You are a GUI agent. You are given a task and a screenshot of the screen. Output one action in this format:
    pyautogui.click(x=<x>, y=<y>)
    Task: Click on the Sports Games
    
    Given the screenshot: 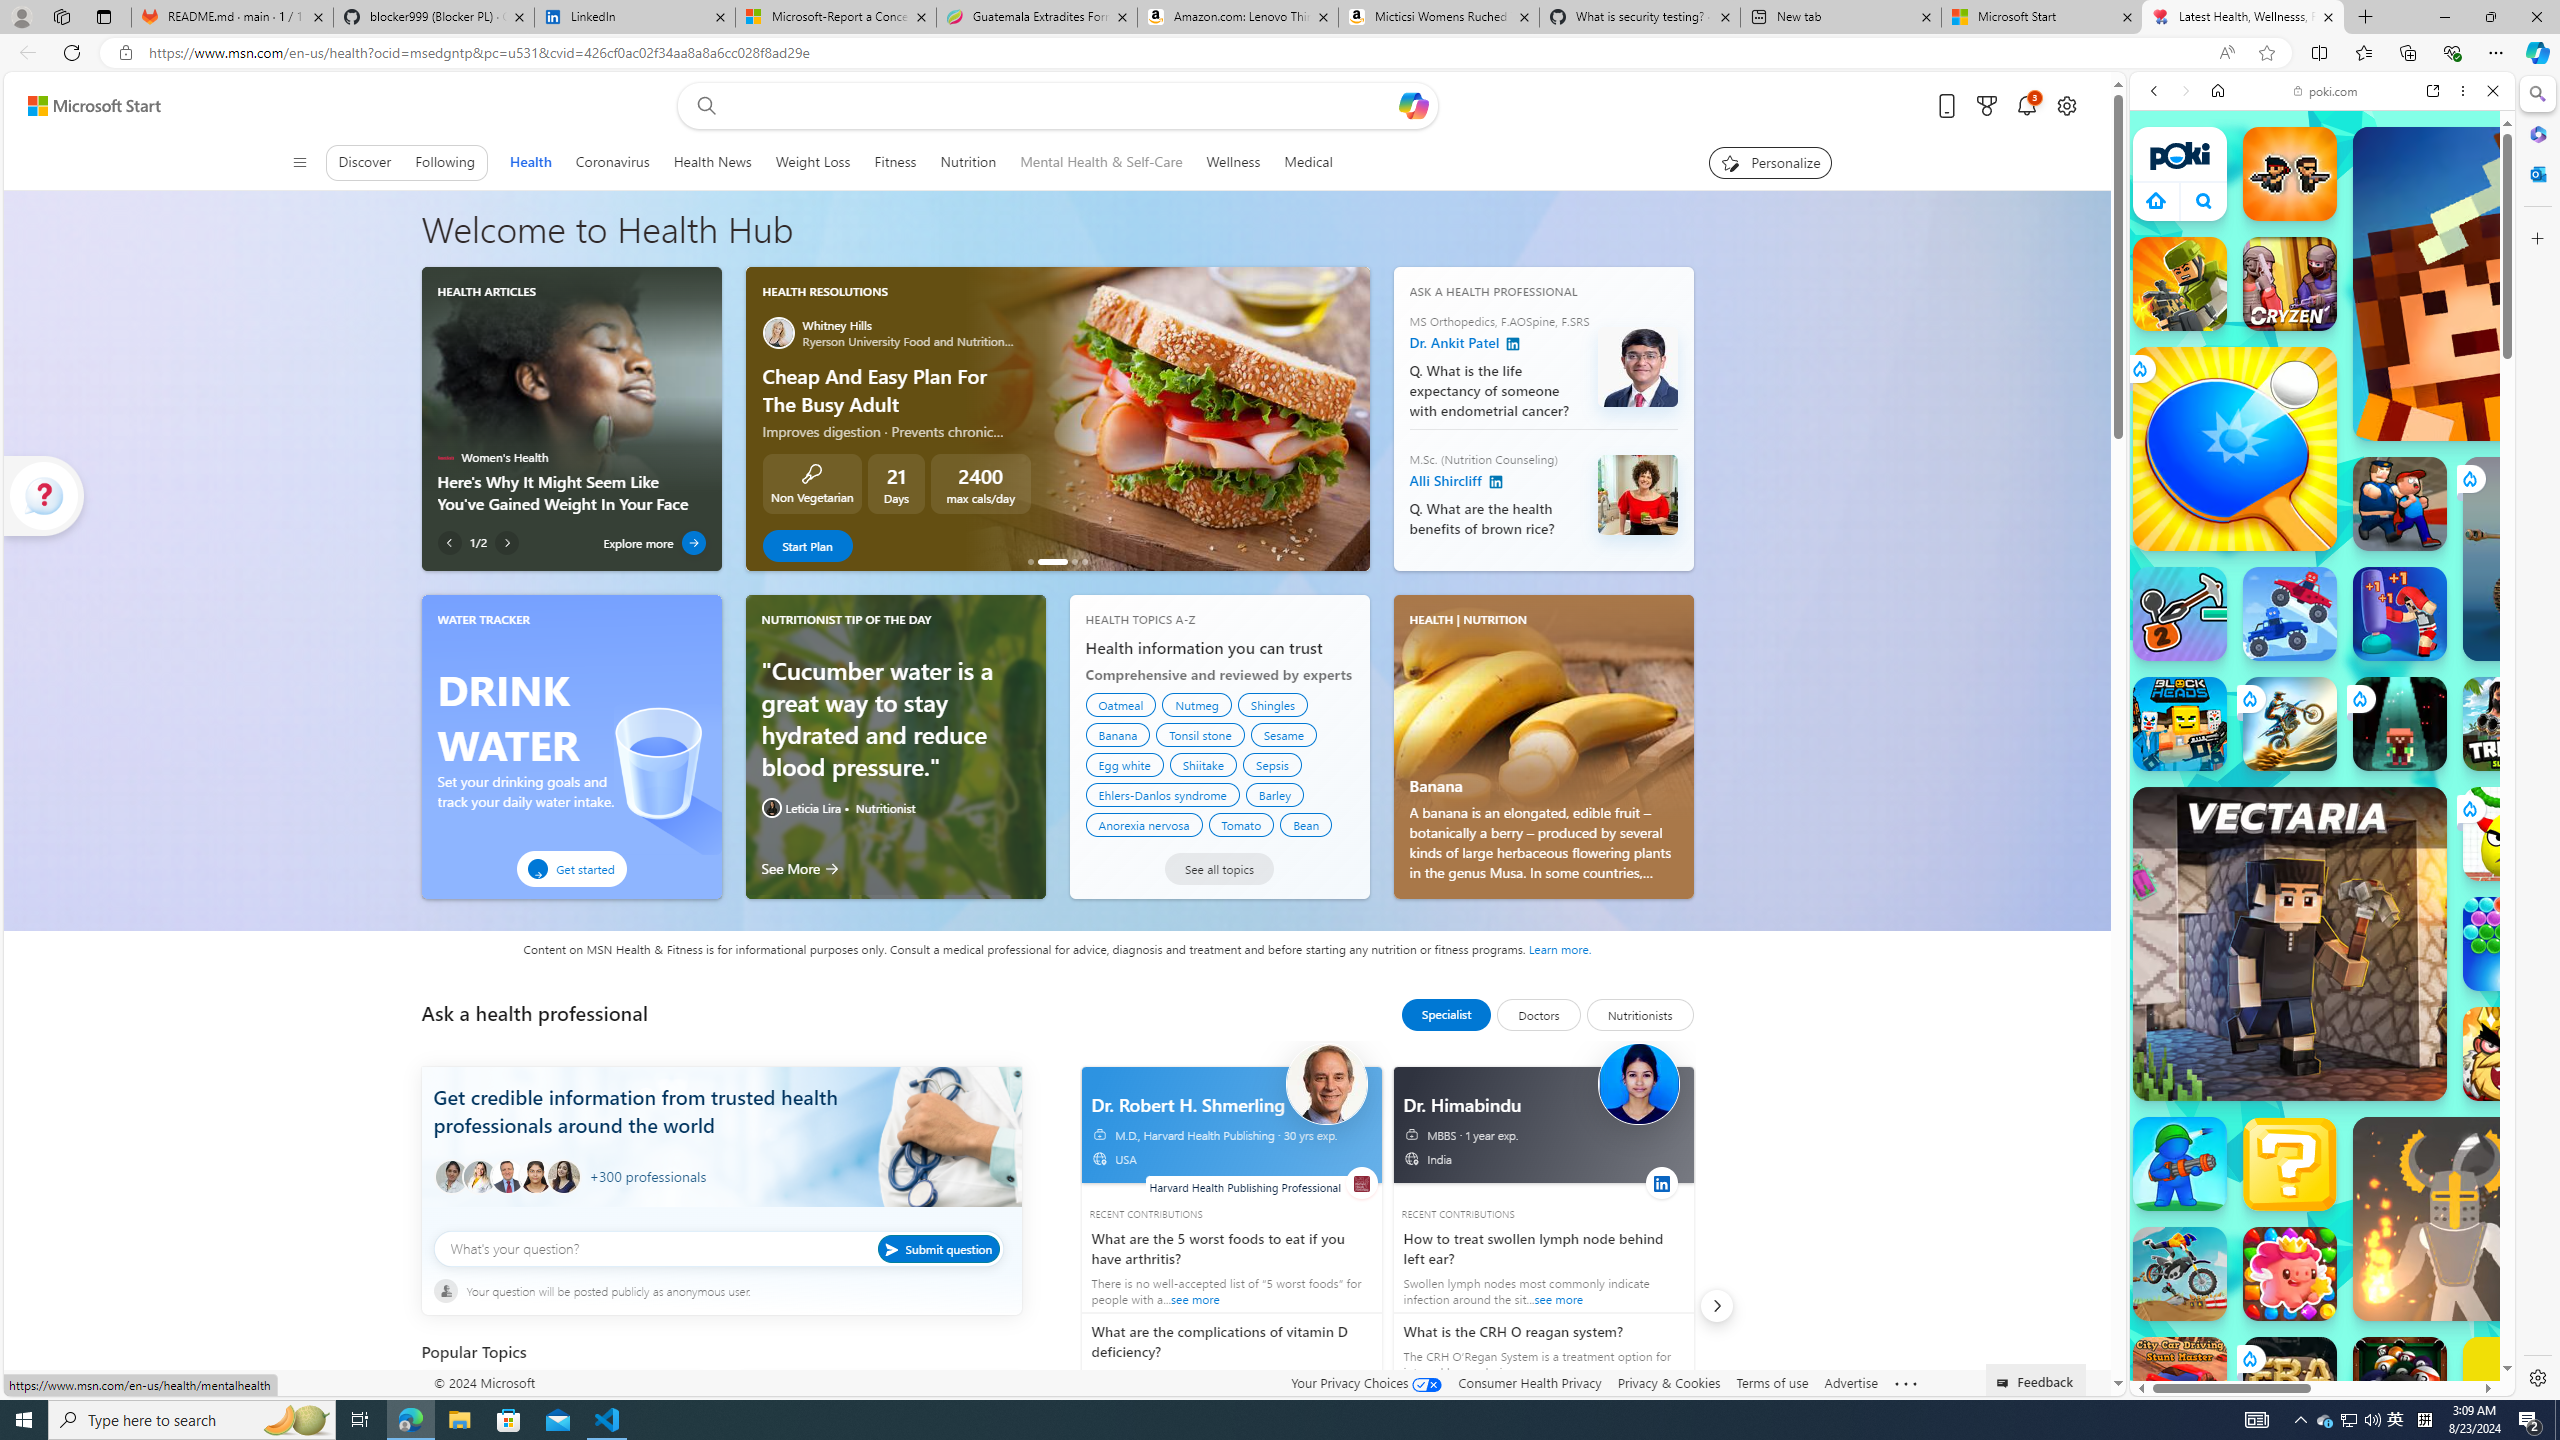 What is the action you would take?
    pyautogui.click(x=2322, y=666)
    